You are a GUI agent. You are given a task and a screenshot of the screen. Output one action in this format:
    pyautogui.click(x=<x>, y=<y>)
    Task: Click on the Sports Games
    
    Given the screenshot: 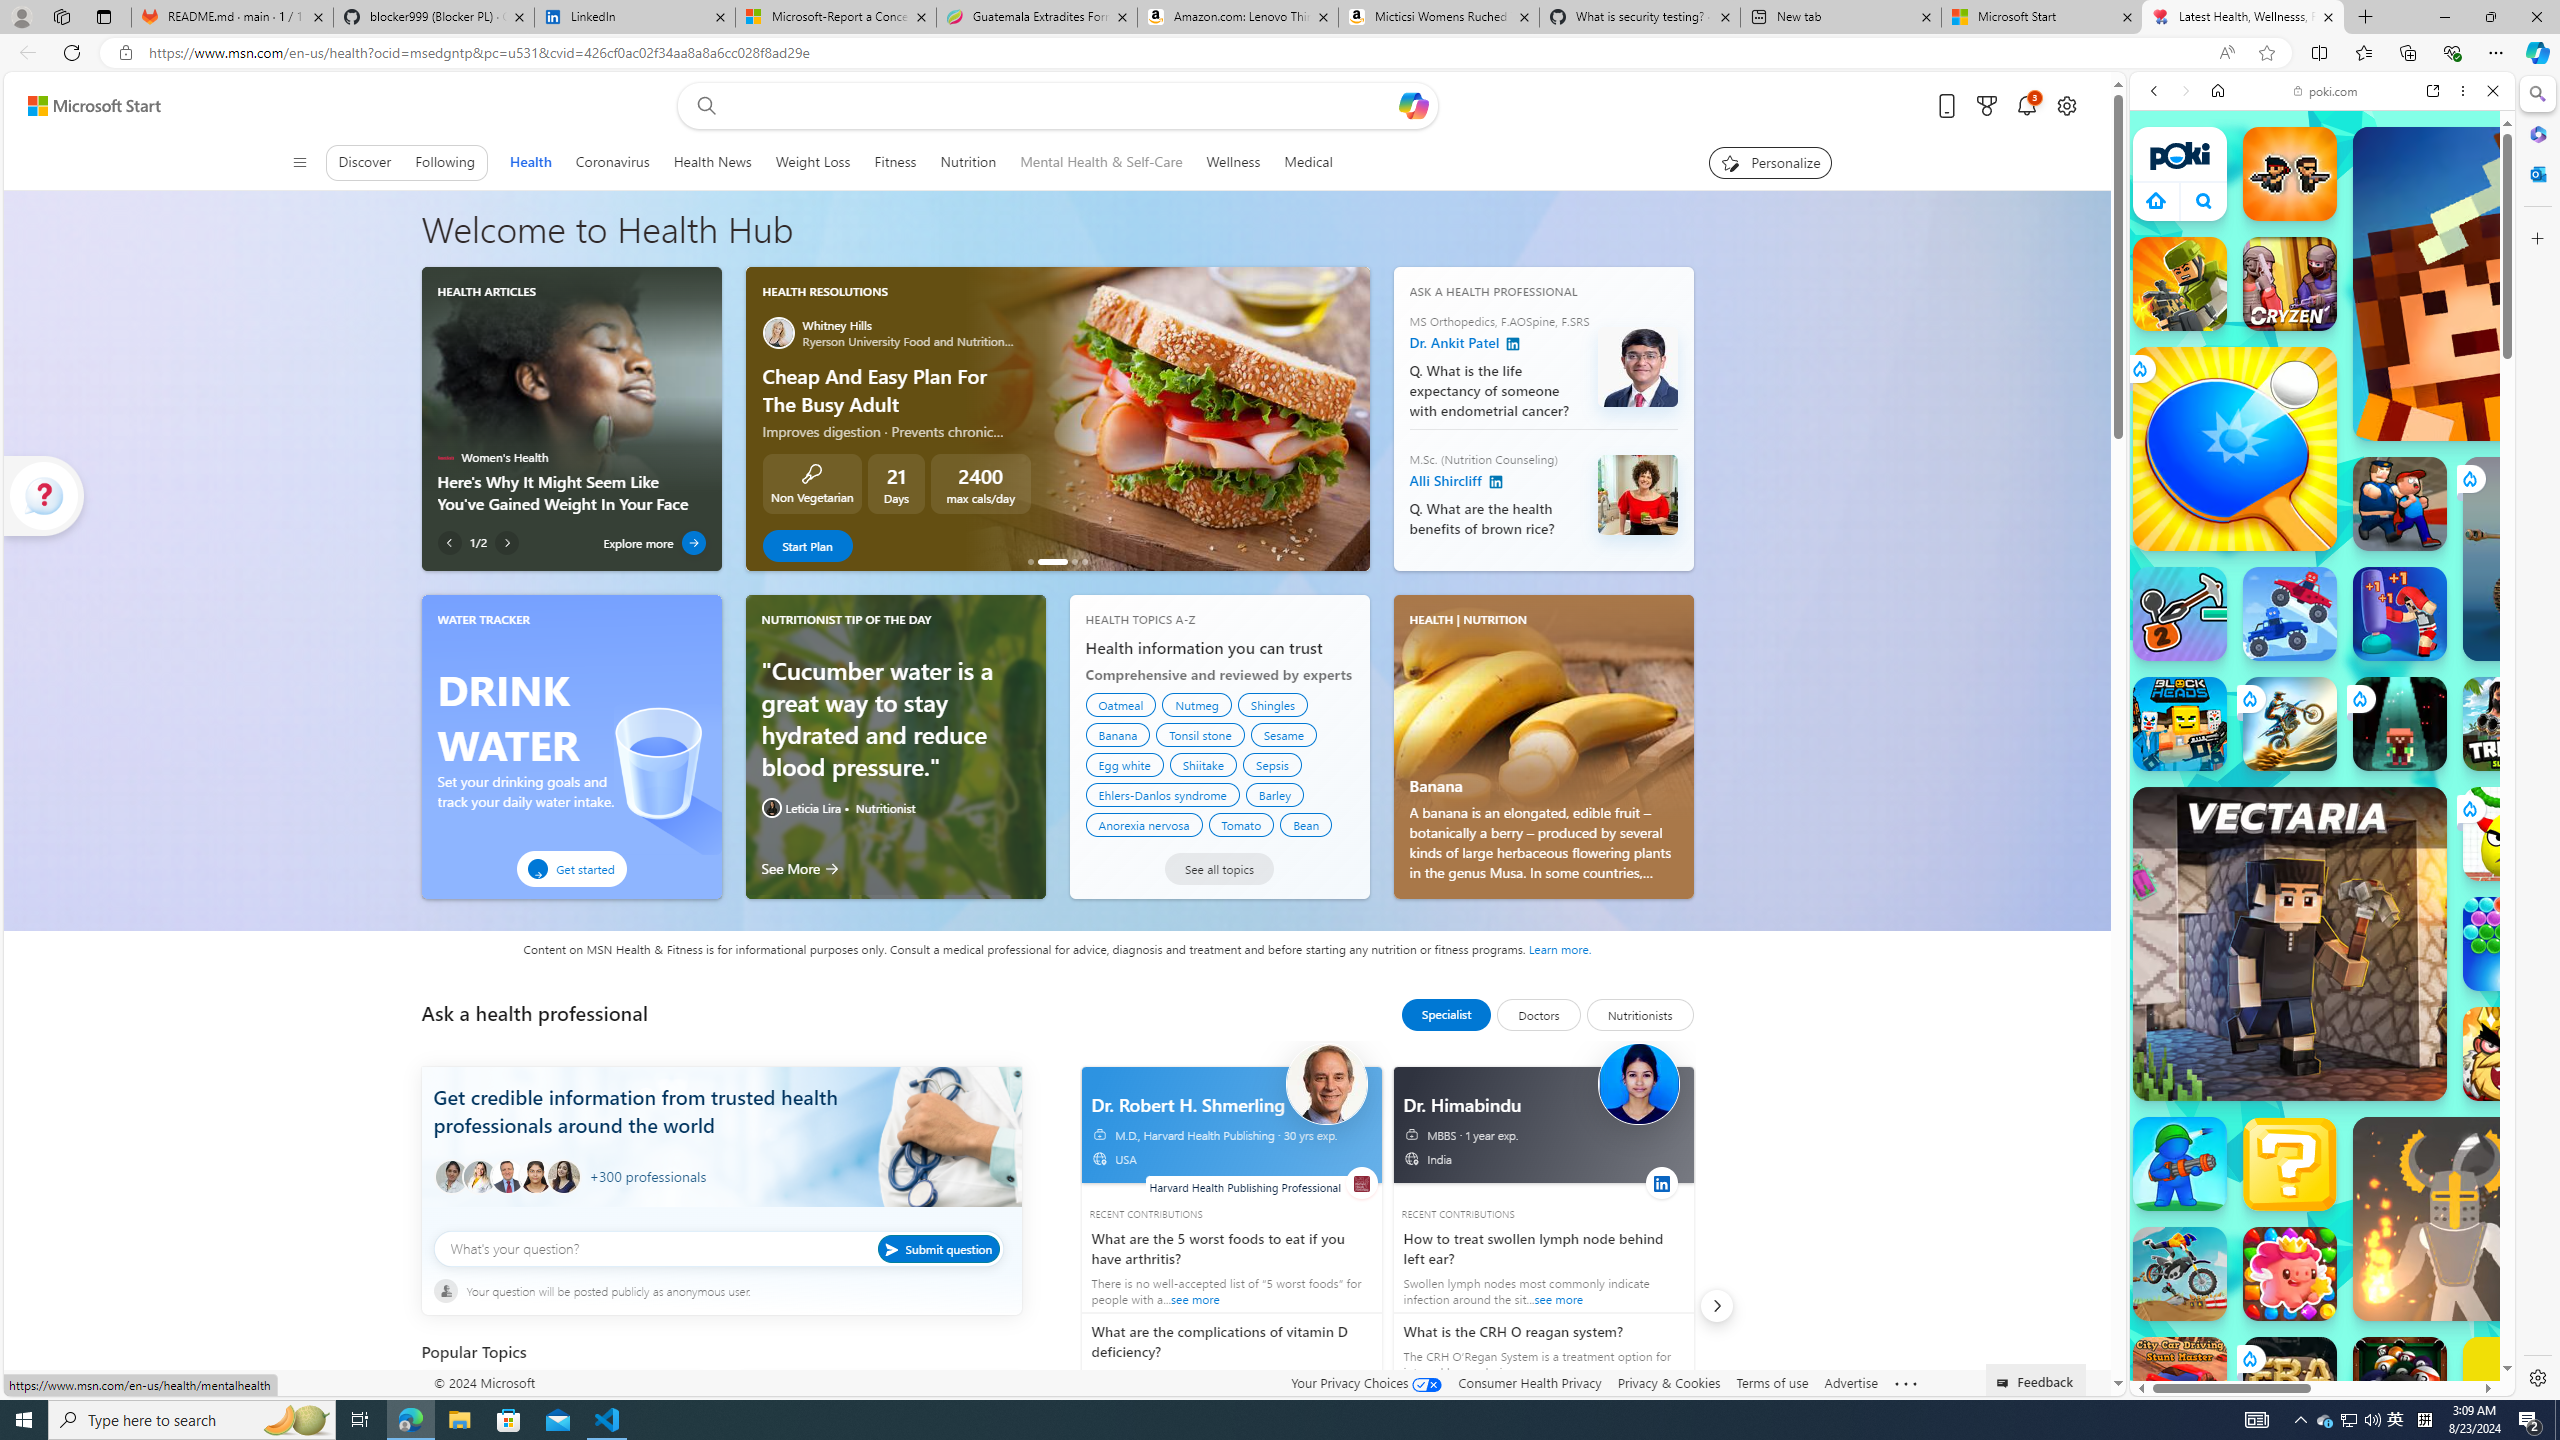 What is the action you would take?
    pyautogui.click(x=2322, y=666)
    